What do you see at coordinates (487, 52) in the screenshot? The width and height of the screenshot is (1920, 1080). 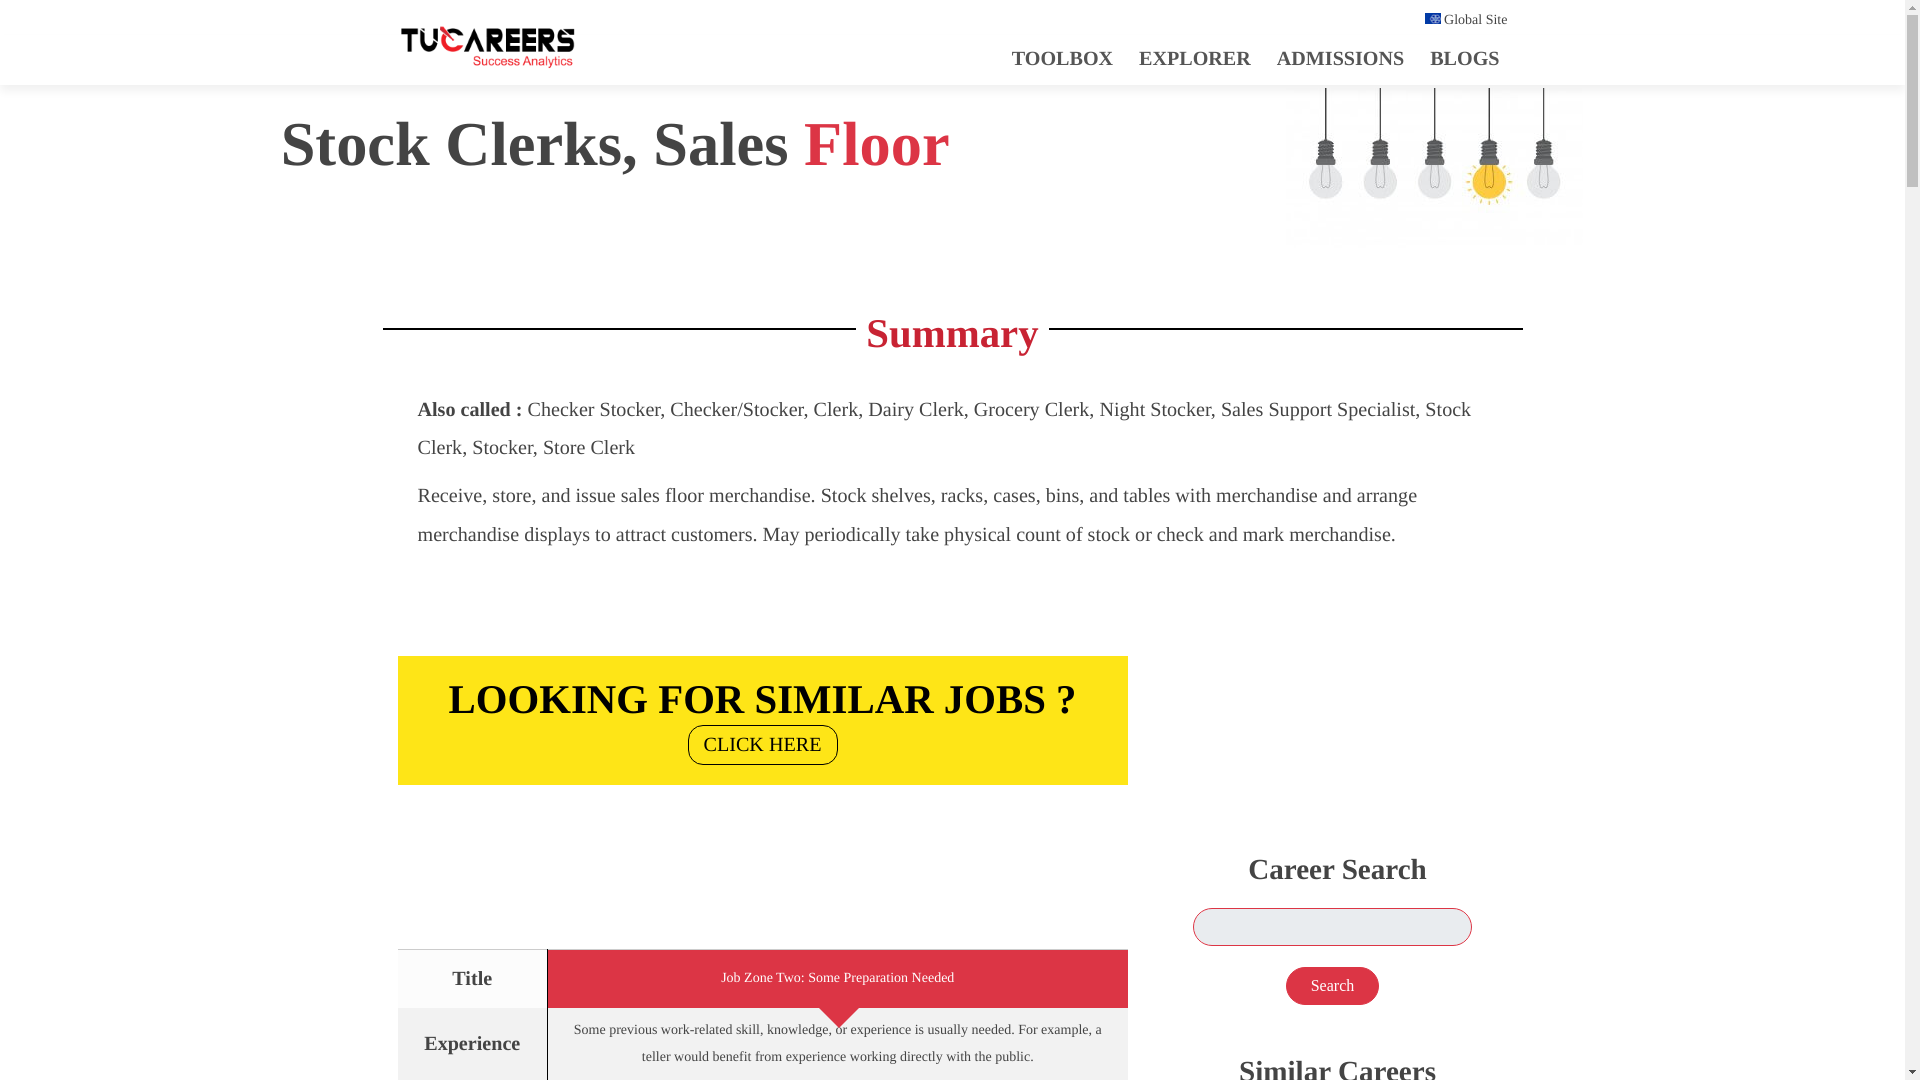 I see `Home` at bounding box center [487, 52].